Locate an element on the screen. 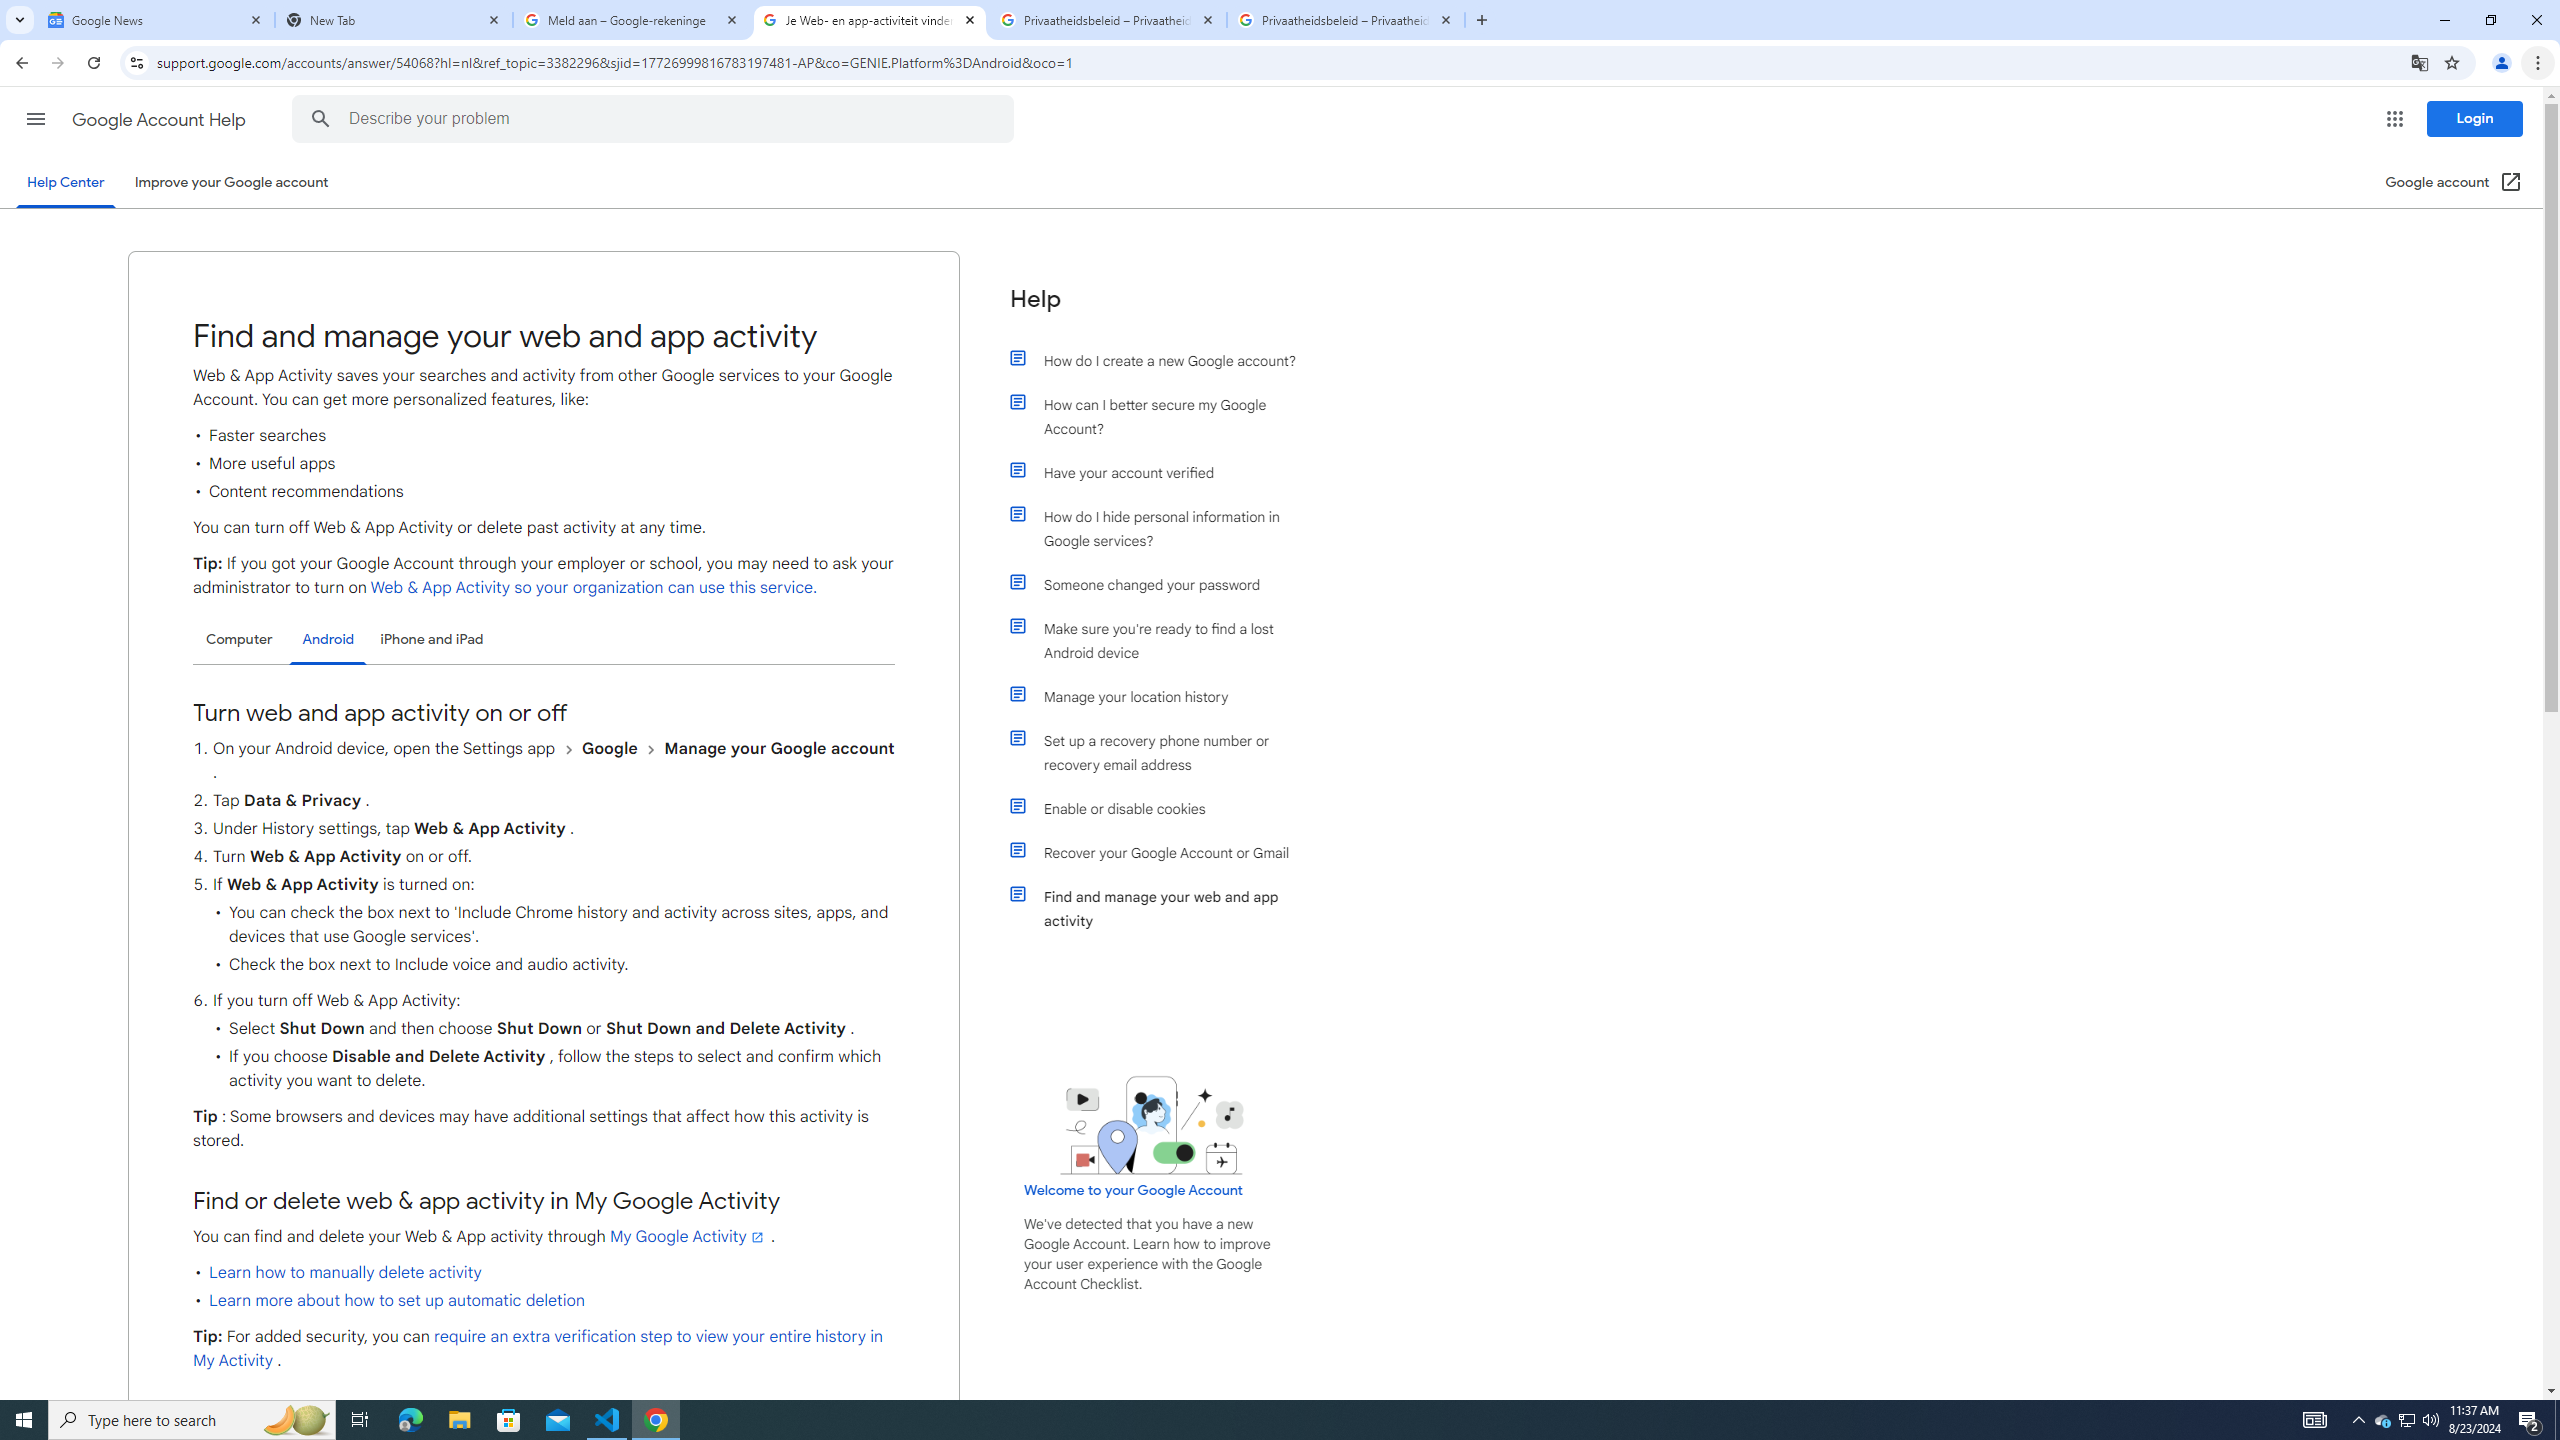 The height and width of the screenshot is (1440, 2560). Google News is located at coordinates (156, 20).